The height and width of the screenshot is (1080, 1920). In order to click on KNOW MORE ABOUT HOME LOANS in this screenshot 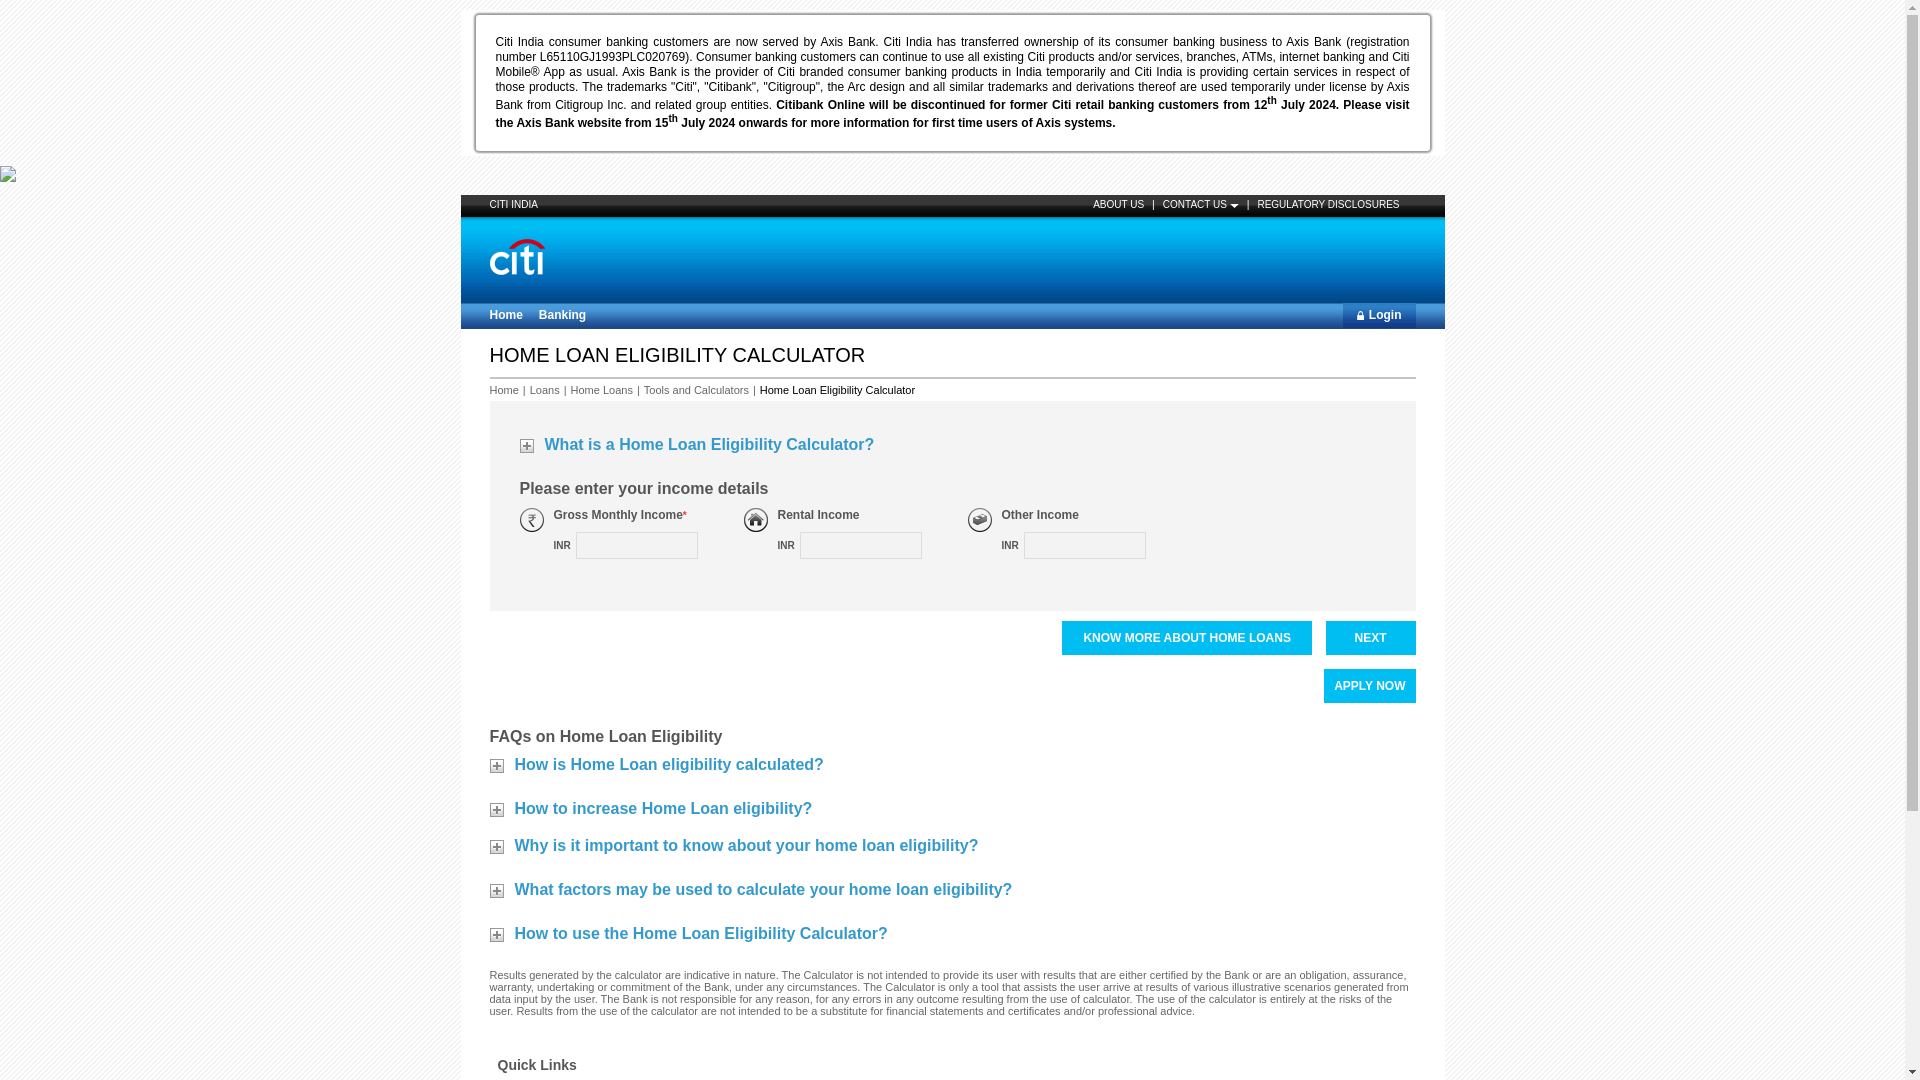, I will do `click(1186, 638)`.